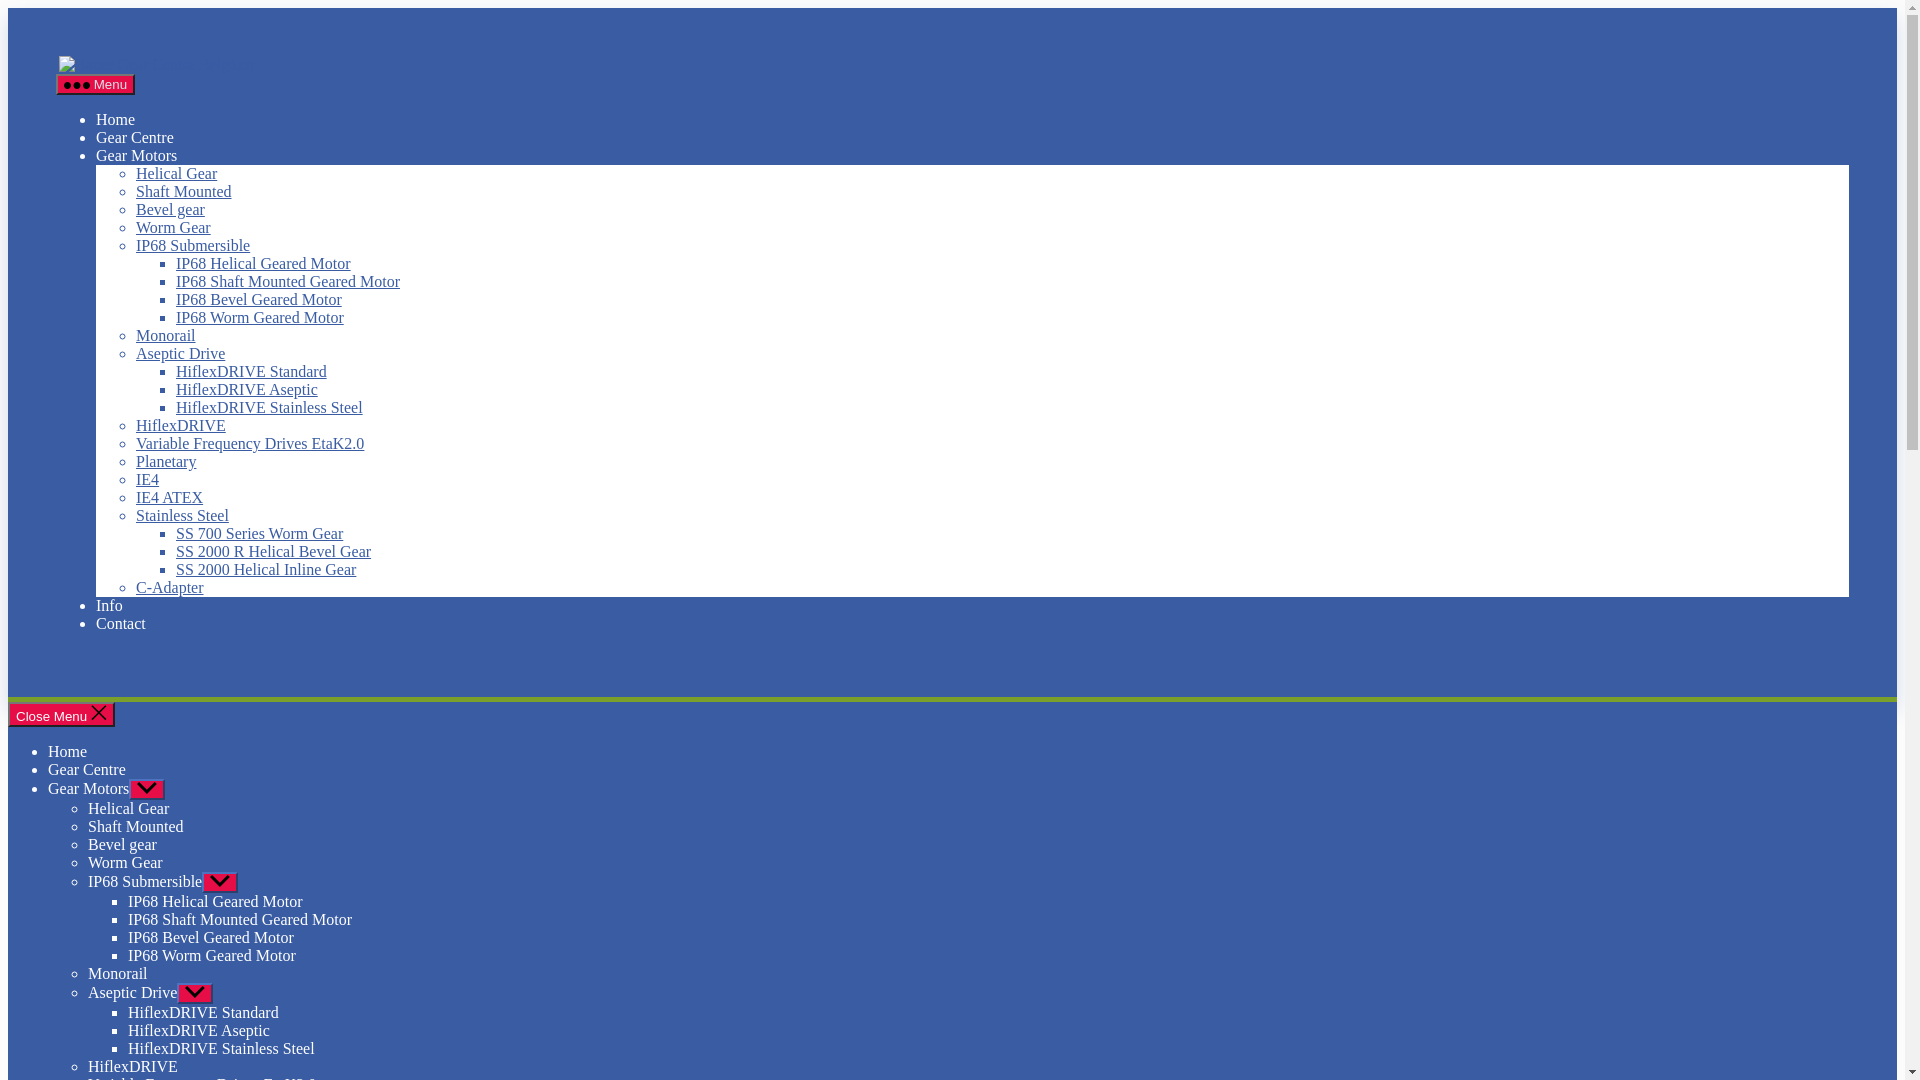 The height and width of the screenshot is (1080, 1920). I want to click on Show sub menu, so click(195, 994).